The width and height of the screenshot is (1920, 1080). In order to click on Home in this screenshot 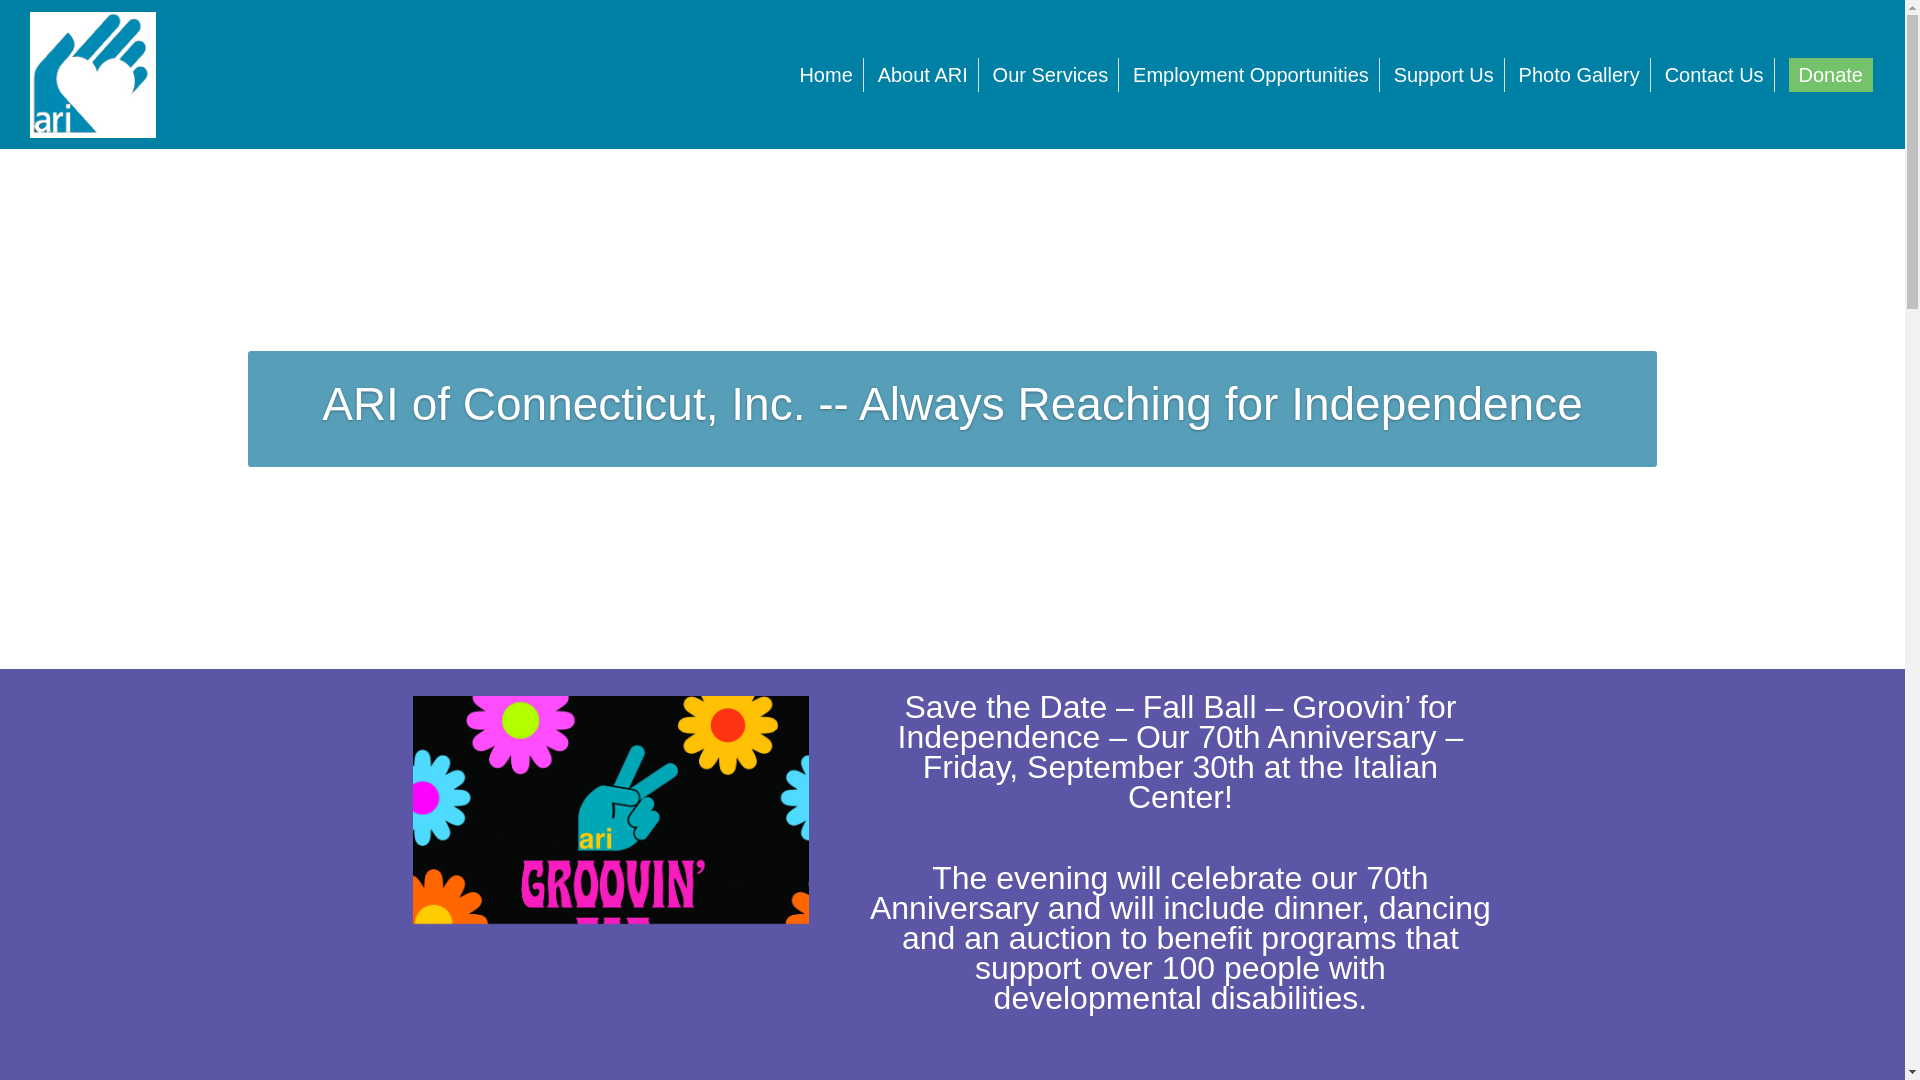, I will do `click(826, 74)`.